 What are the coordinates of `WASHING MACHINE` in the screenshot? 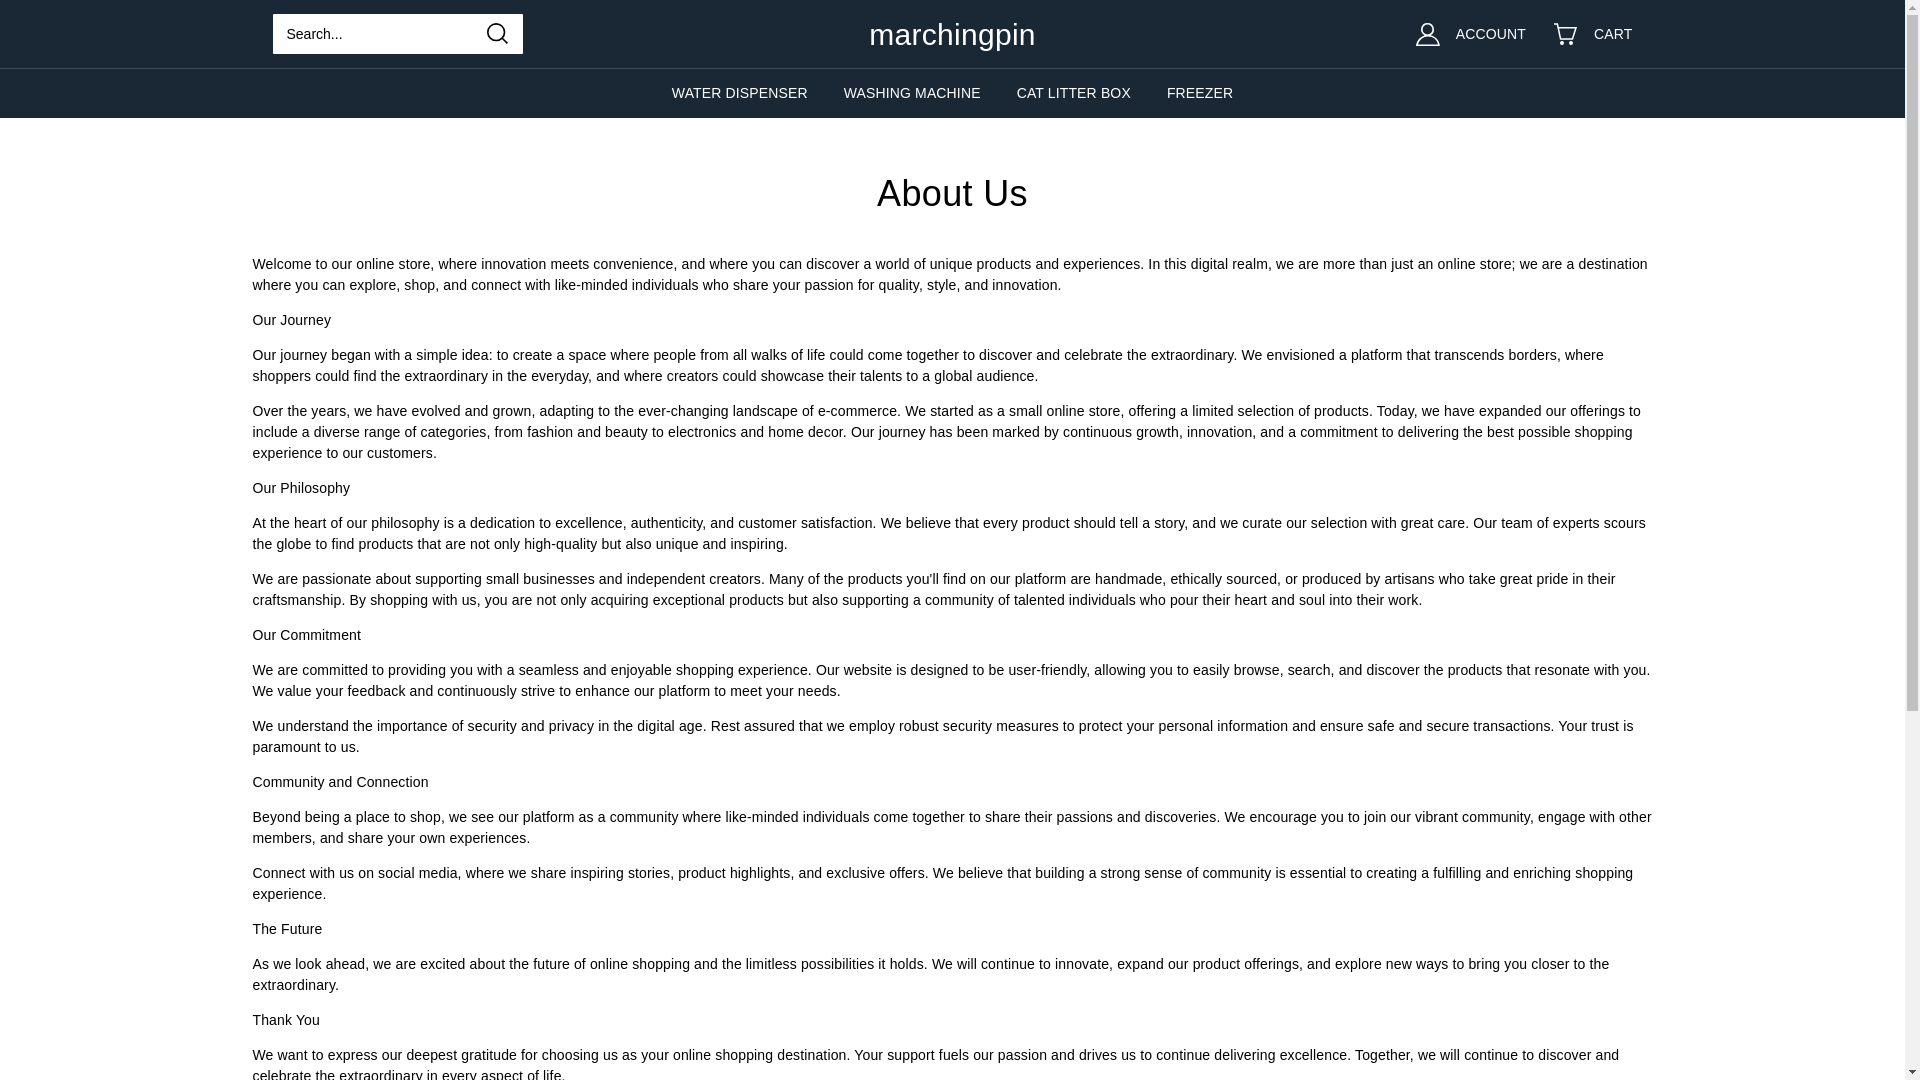 It's located at (912, 92).